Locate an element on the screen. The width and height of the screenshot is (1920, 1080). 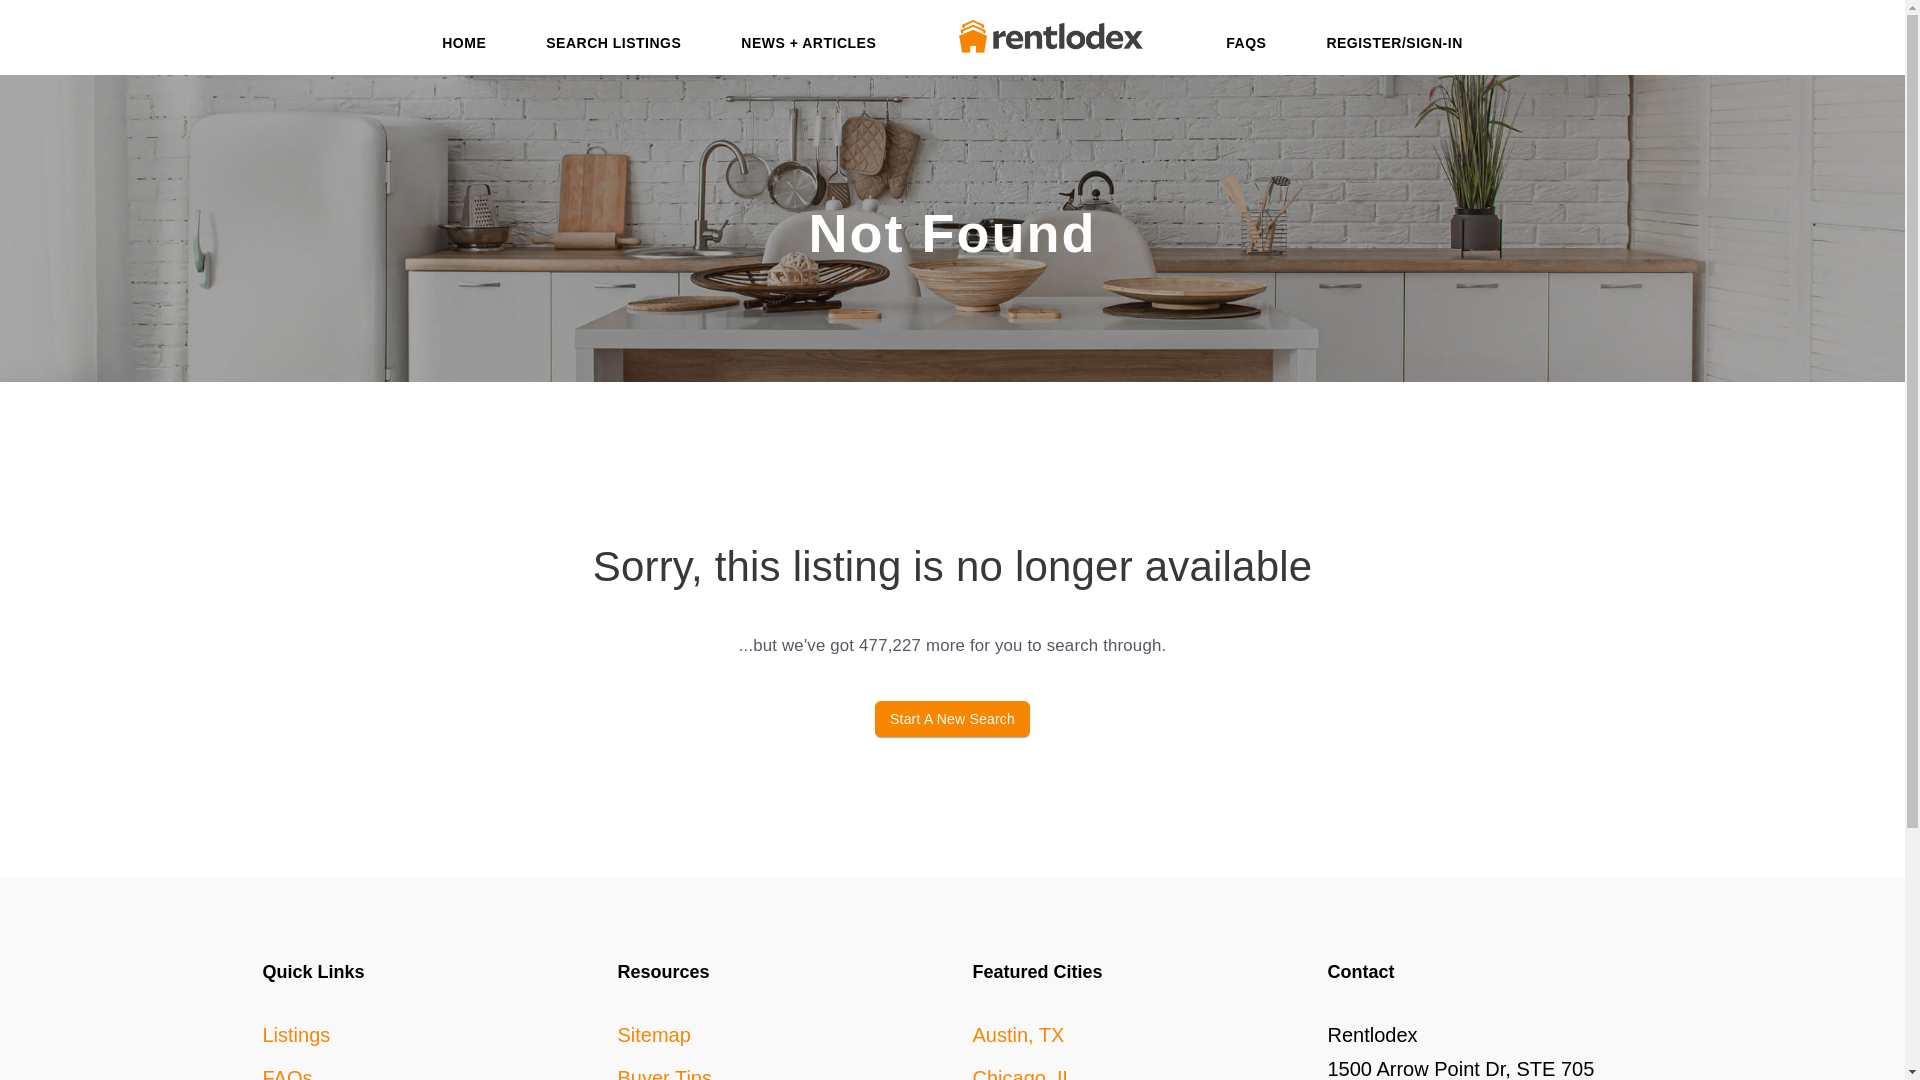
Austin, TX is located at coordinates (1017, 1034).